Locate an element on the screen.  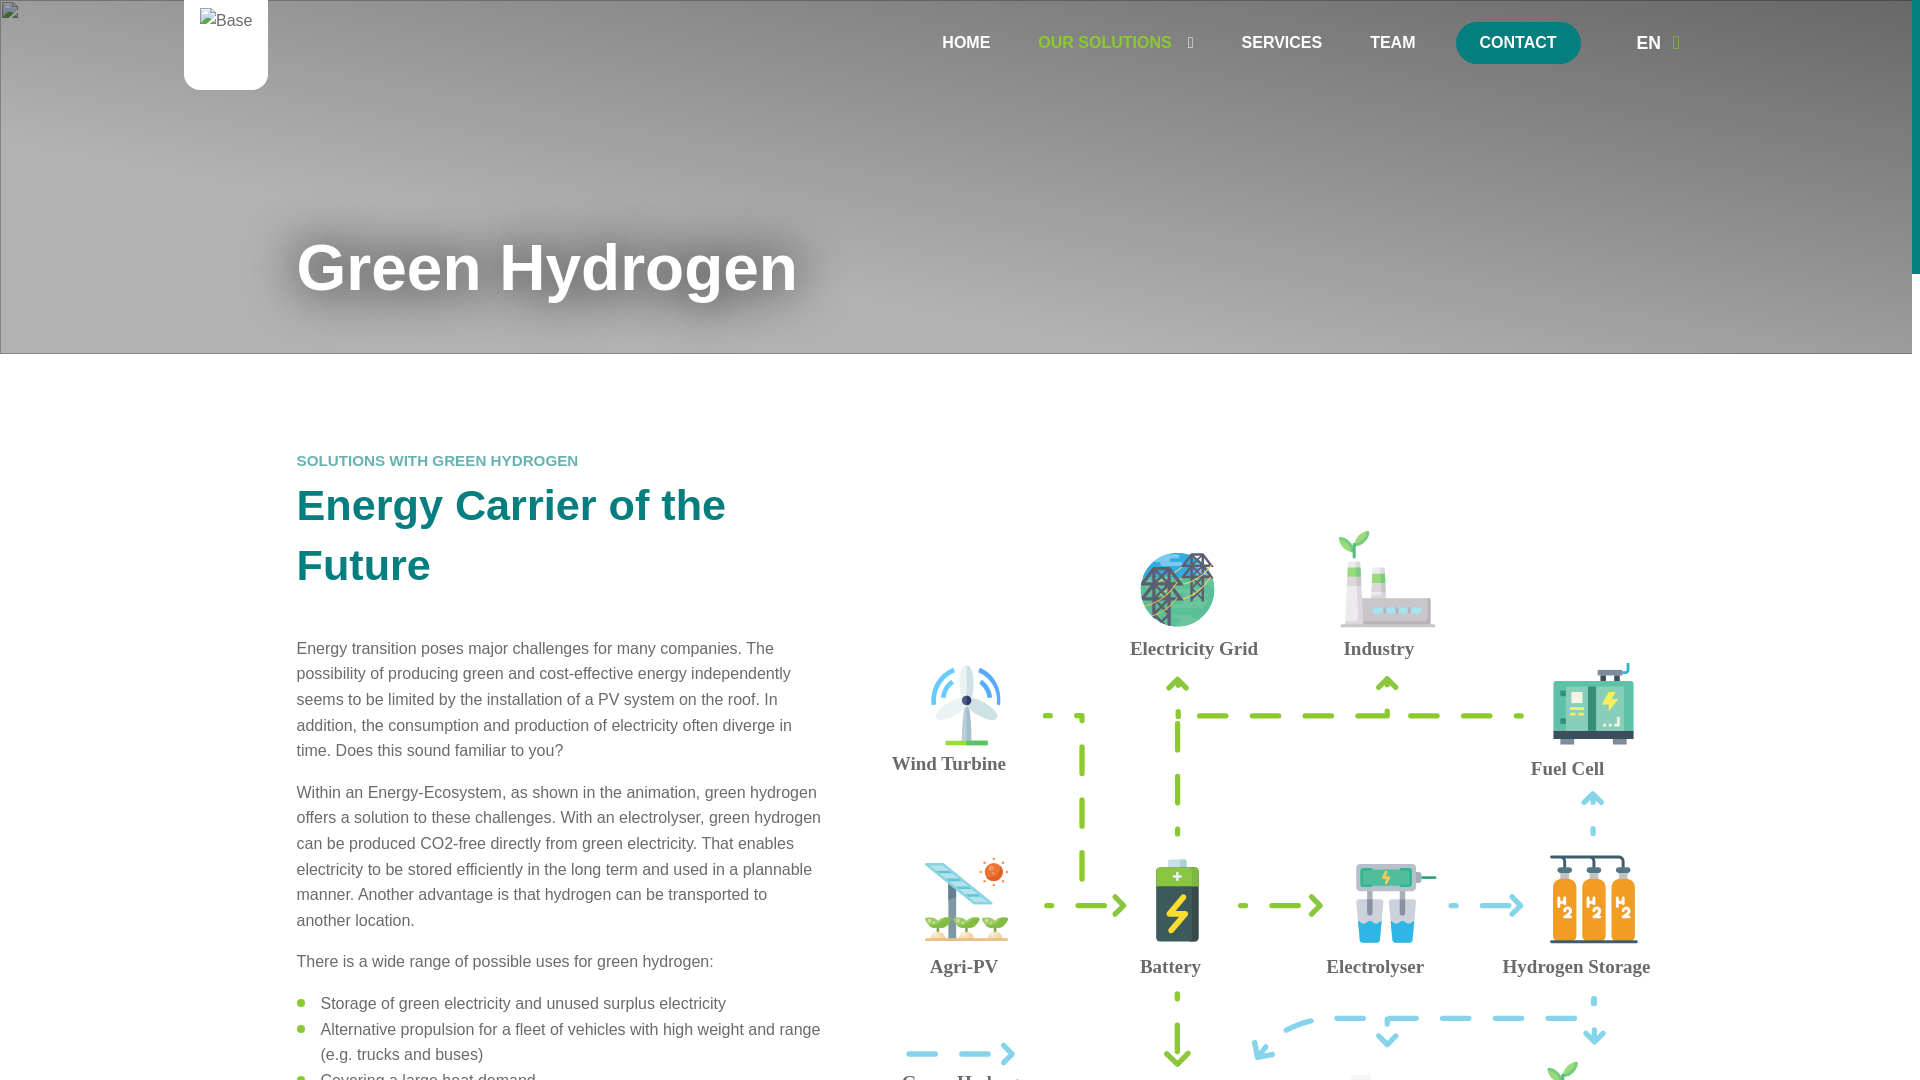
CONTACT is located at coordinates (1518, 42).